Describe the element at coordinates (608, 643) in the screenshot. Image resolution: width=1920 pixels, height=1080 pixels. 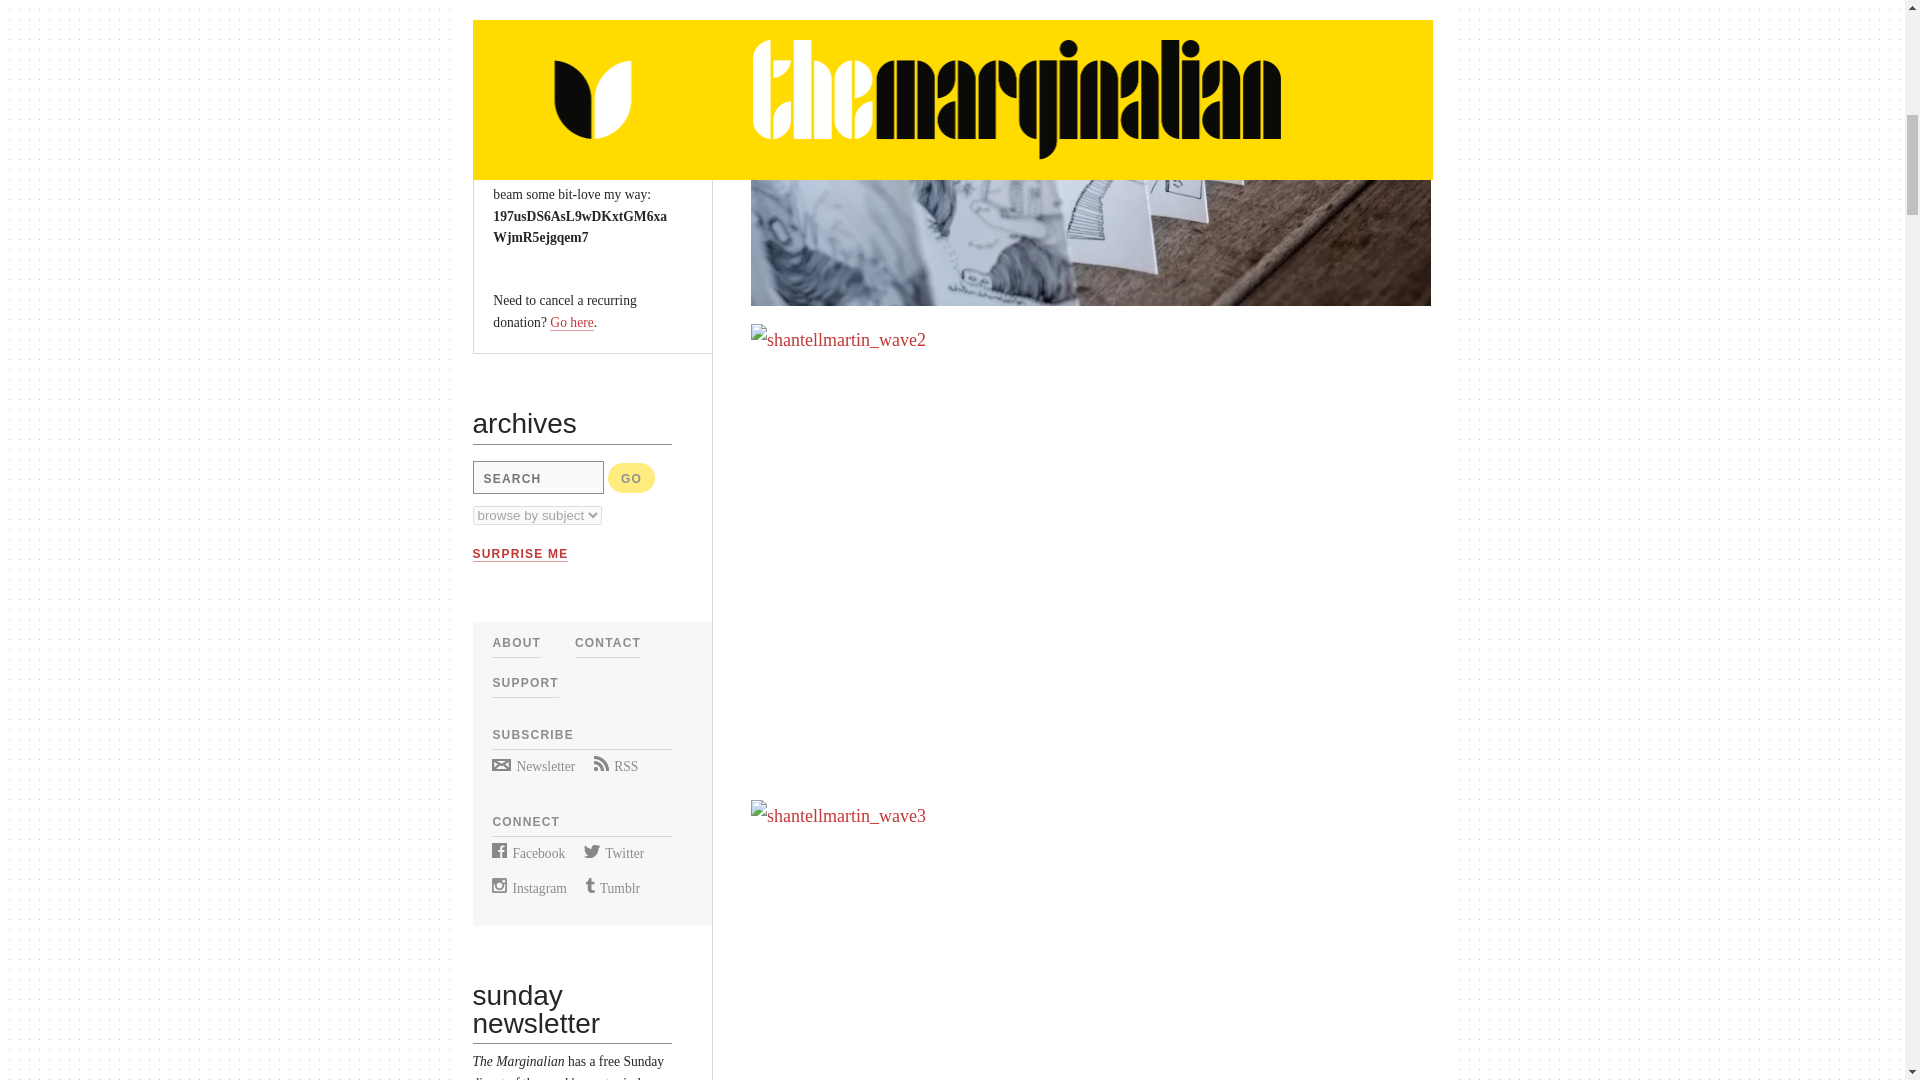
I see `CONTACT` at that location.